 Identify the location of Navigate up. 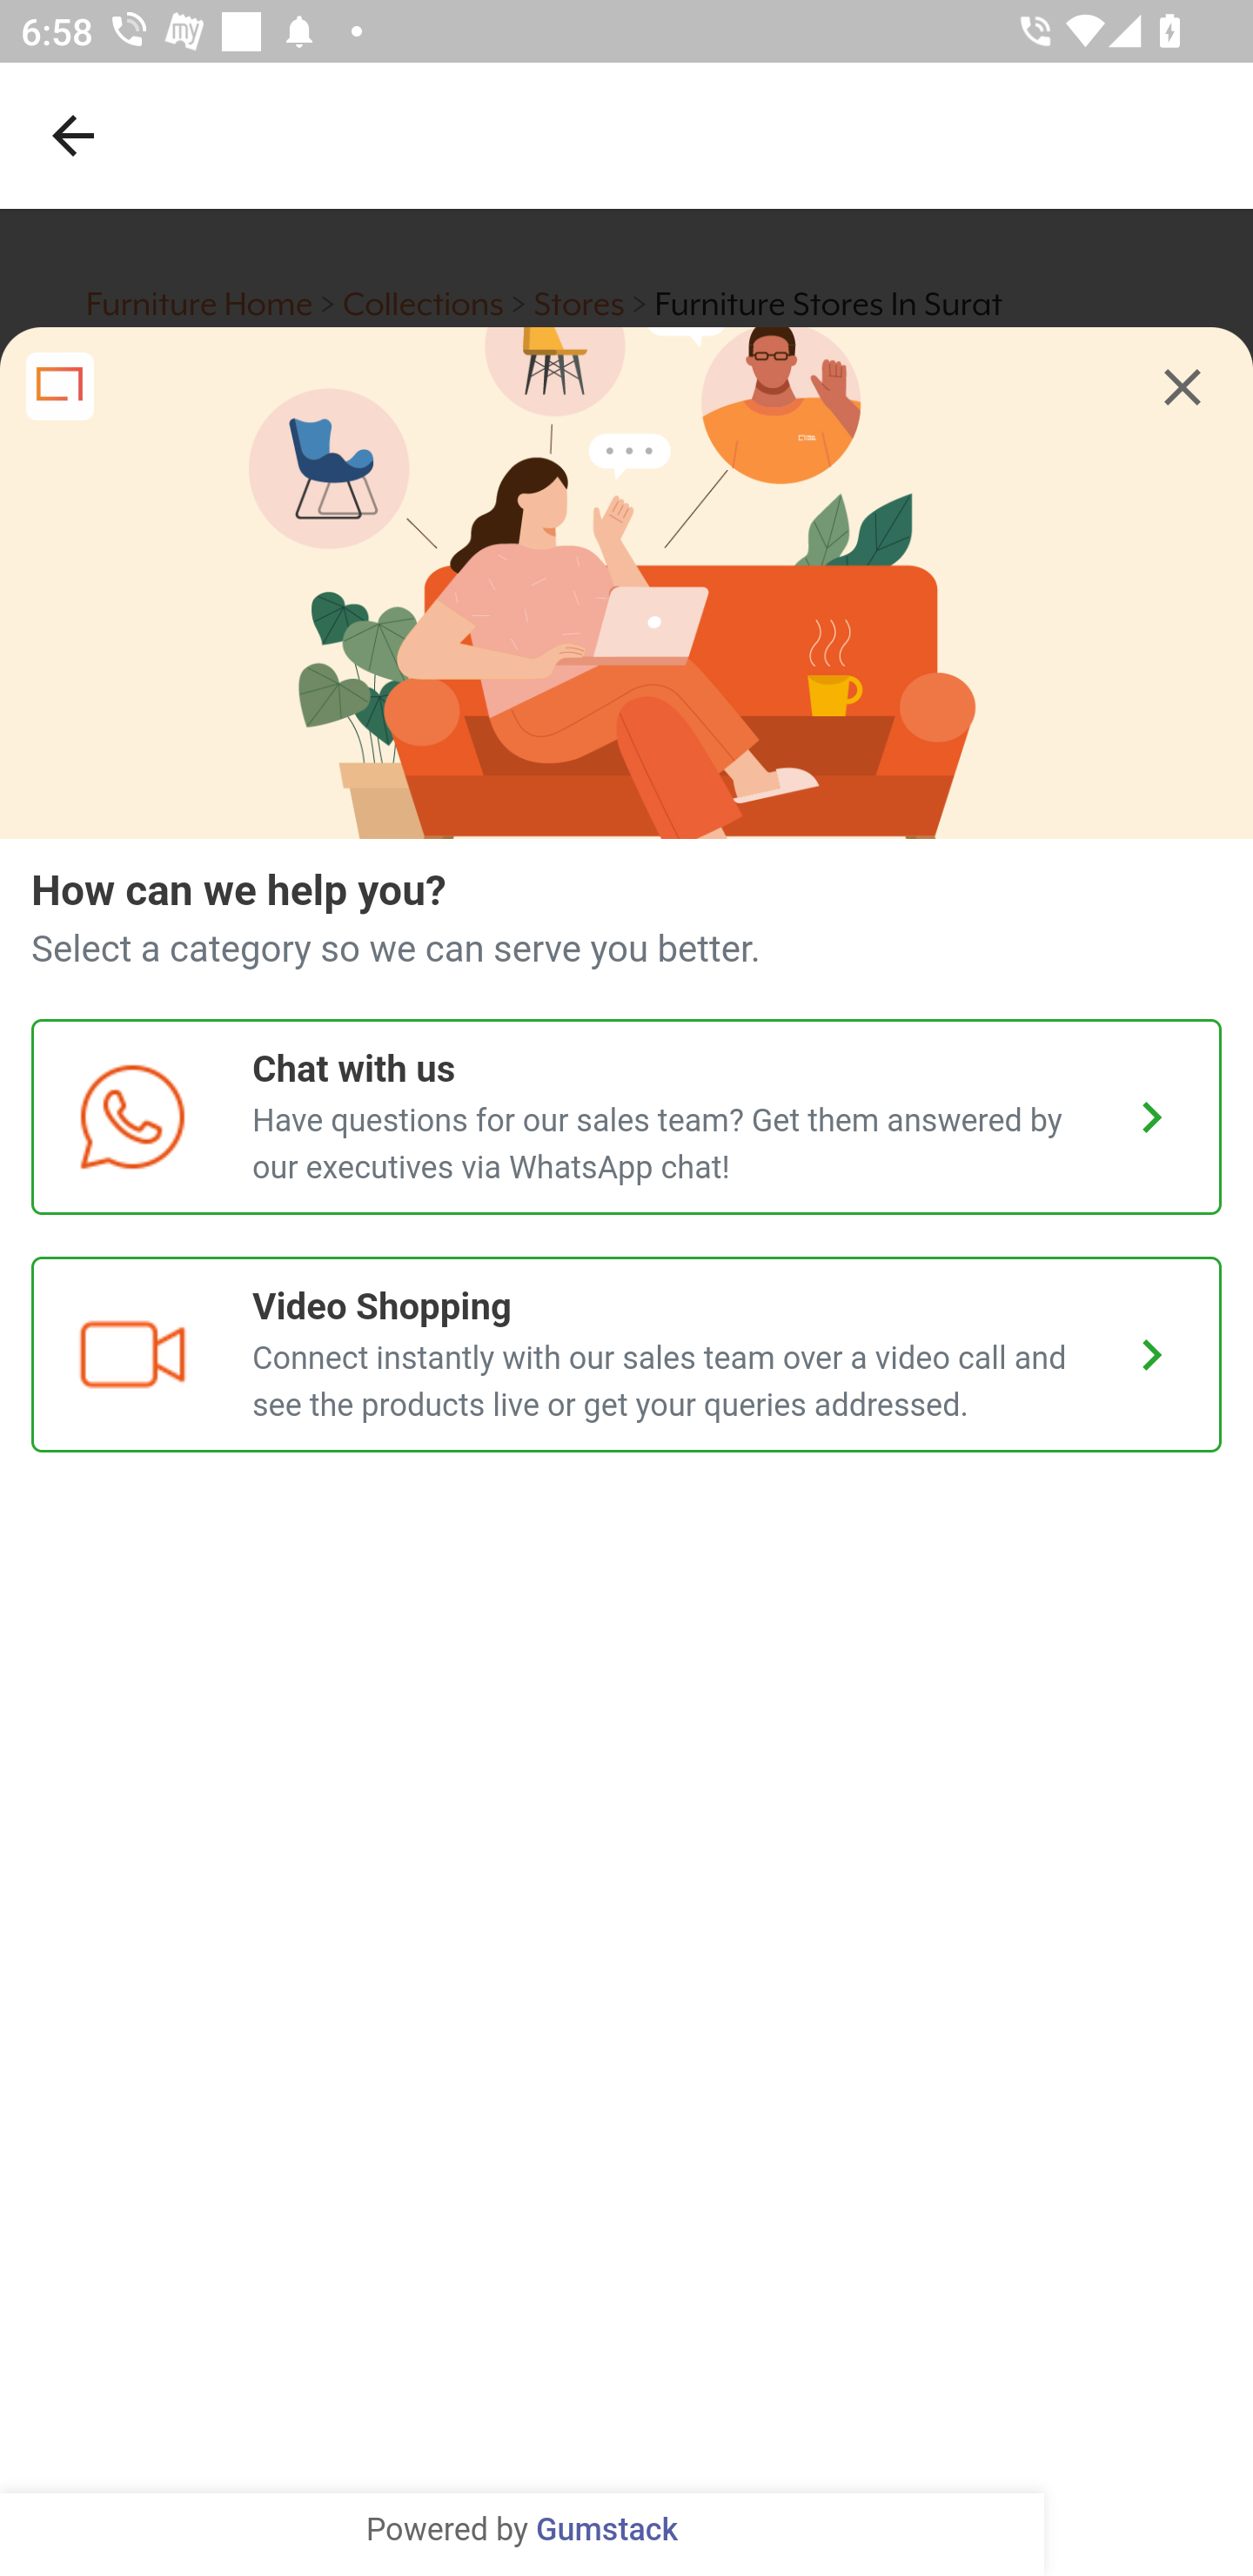
(73, 135).